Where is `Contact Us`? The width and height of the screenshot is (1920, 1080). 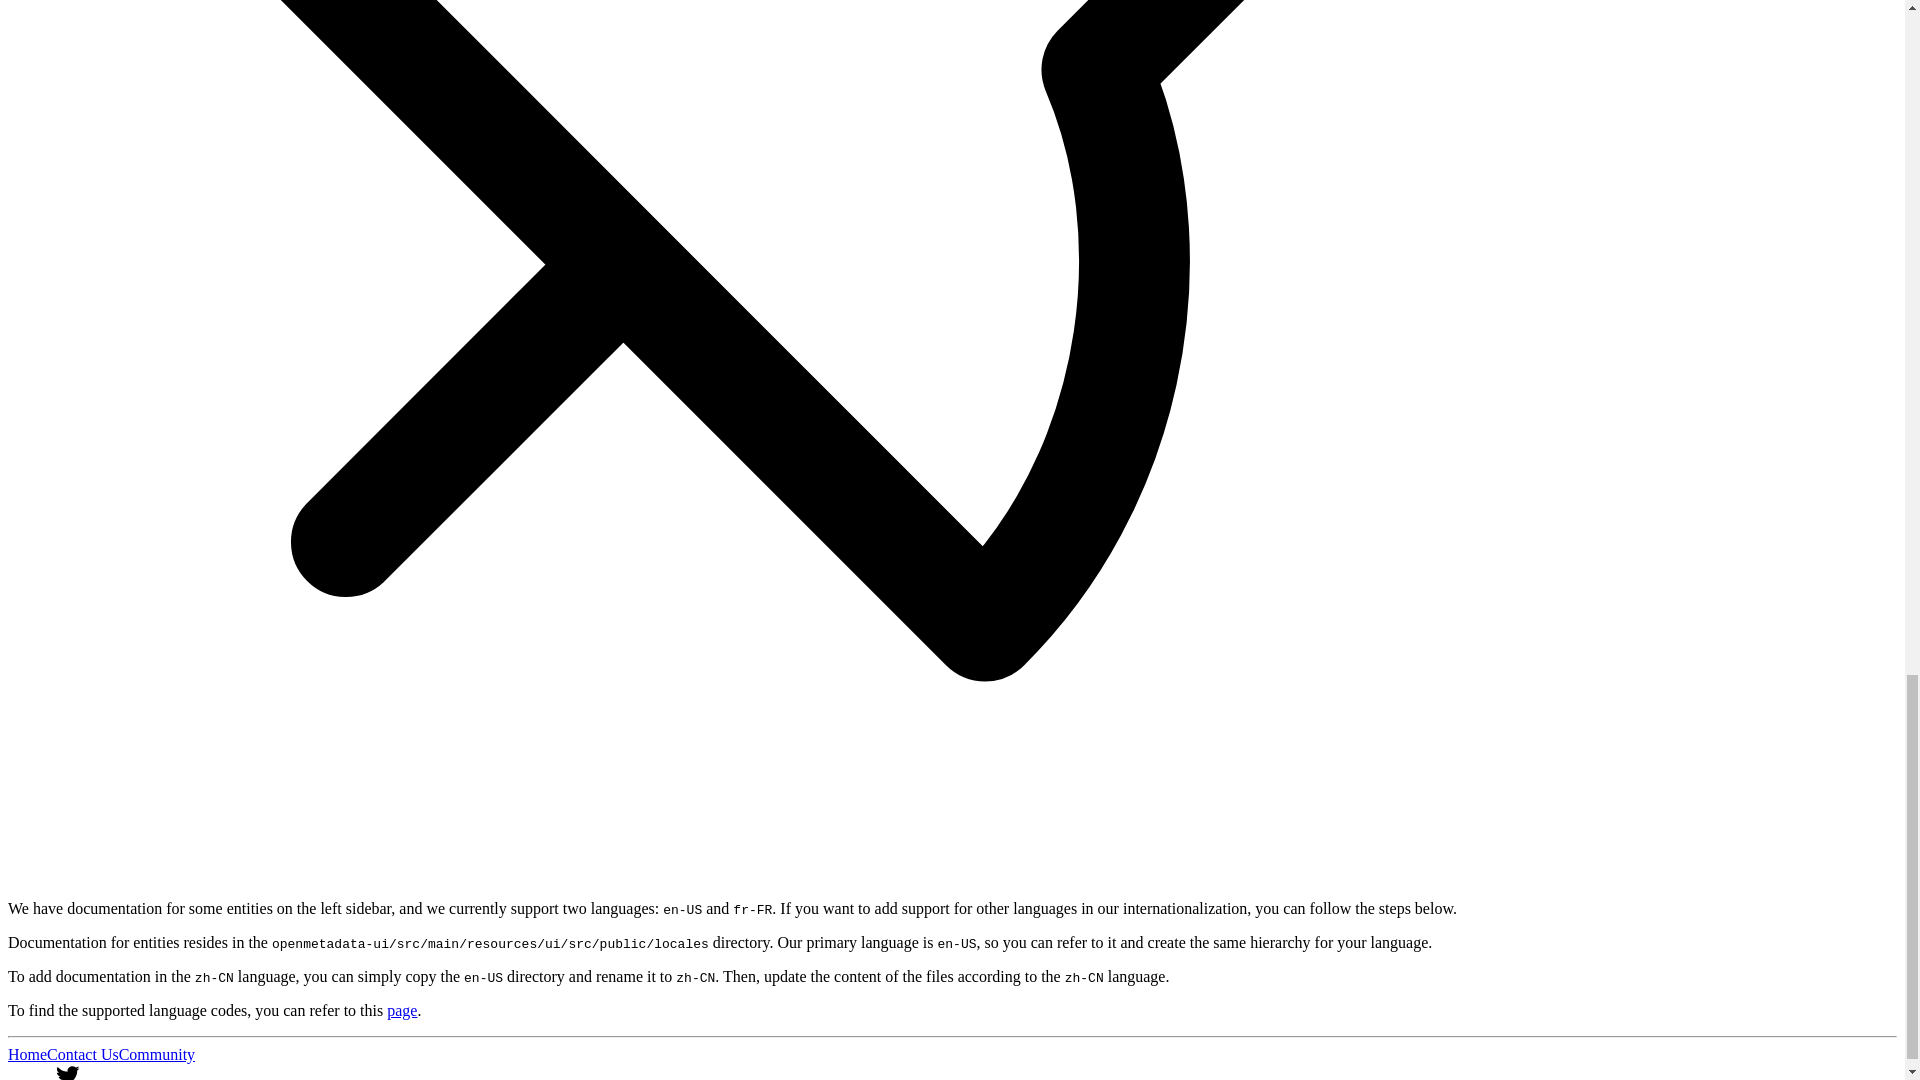 Contact Us is located at coordinates (82, 1054).